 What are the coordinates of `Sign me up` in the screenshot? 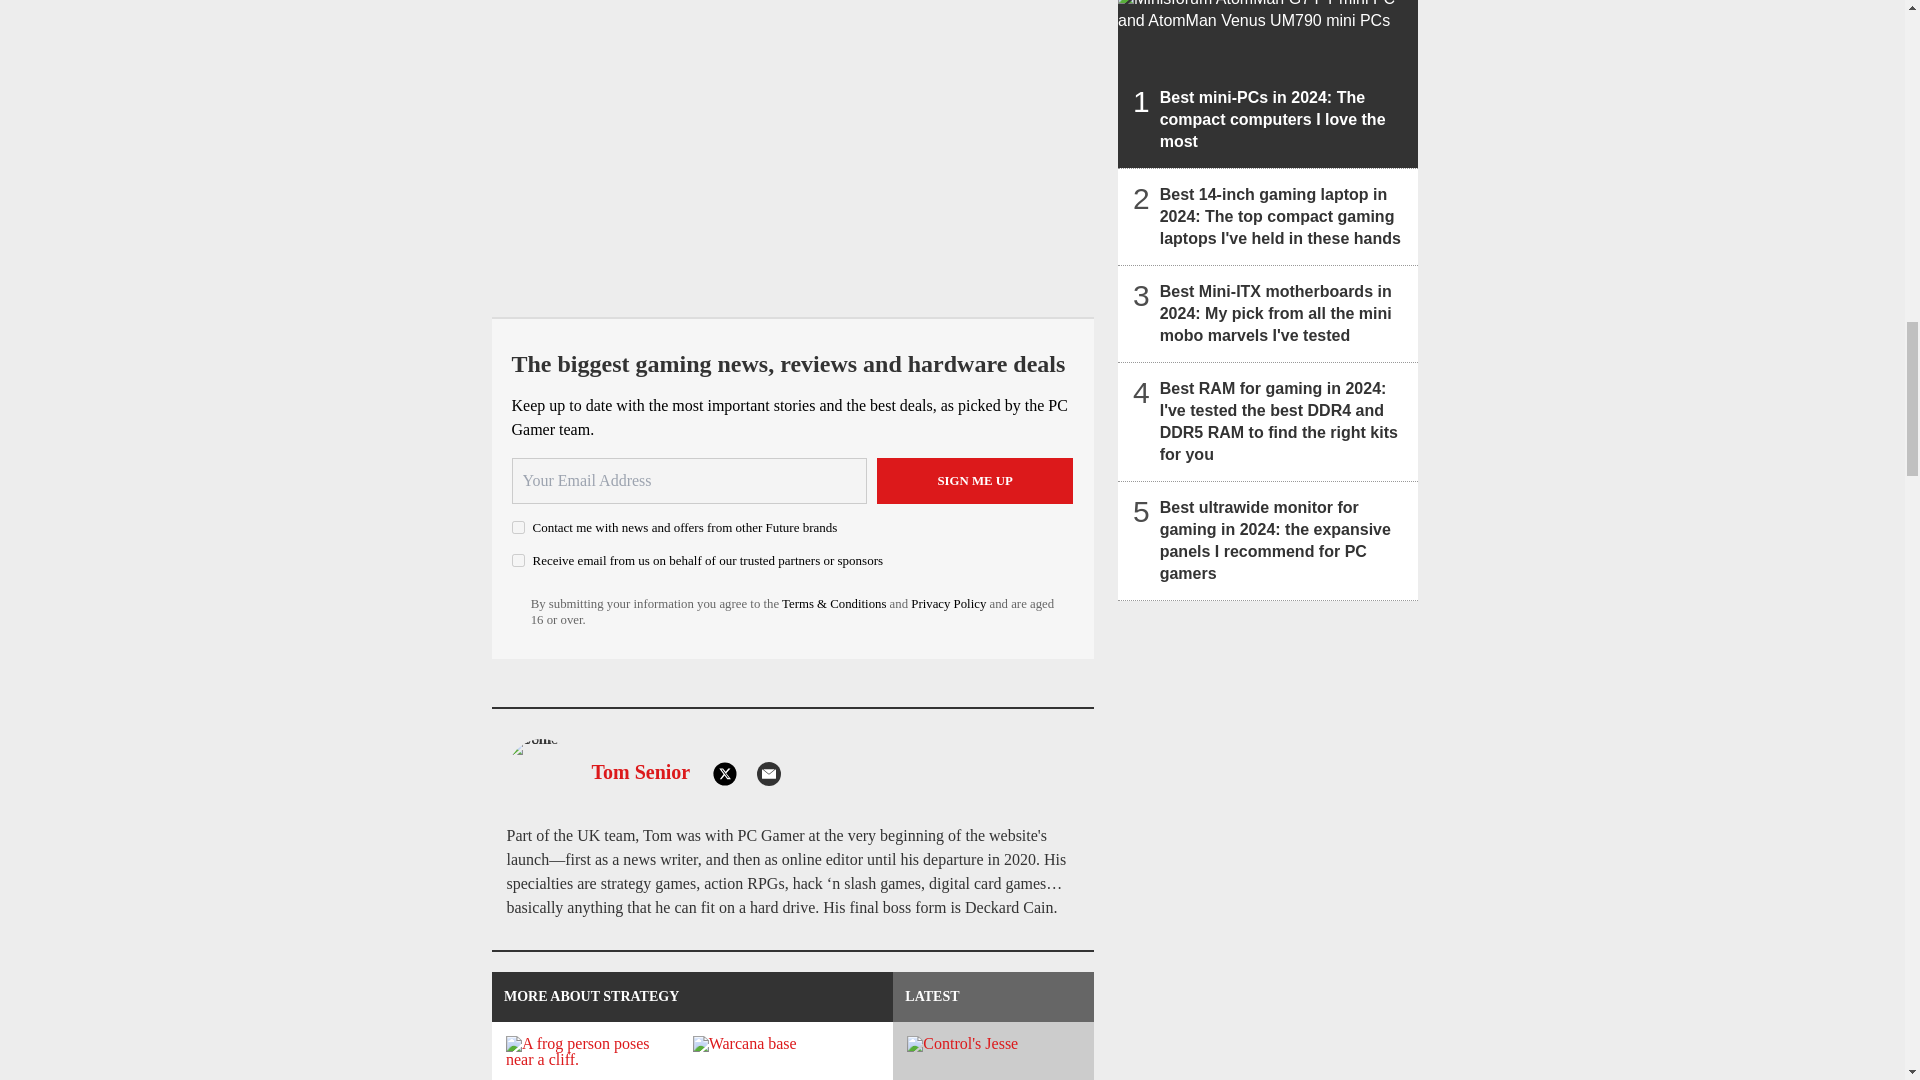 It's located at (975, 480).